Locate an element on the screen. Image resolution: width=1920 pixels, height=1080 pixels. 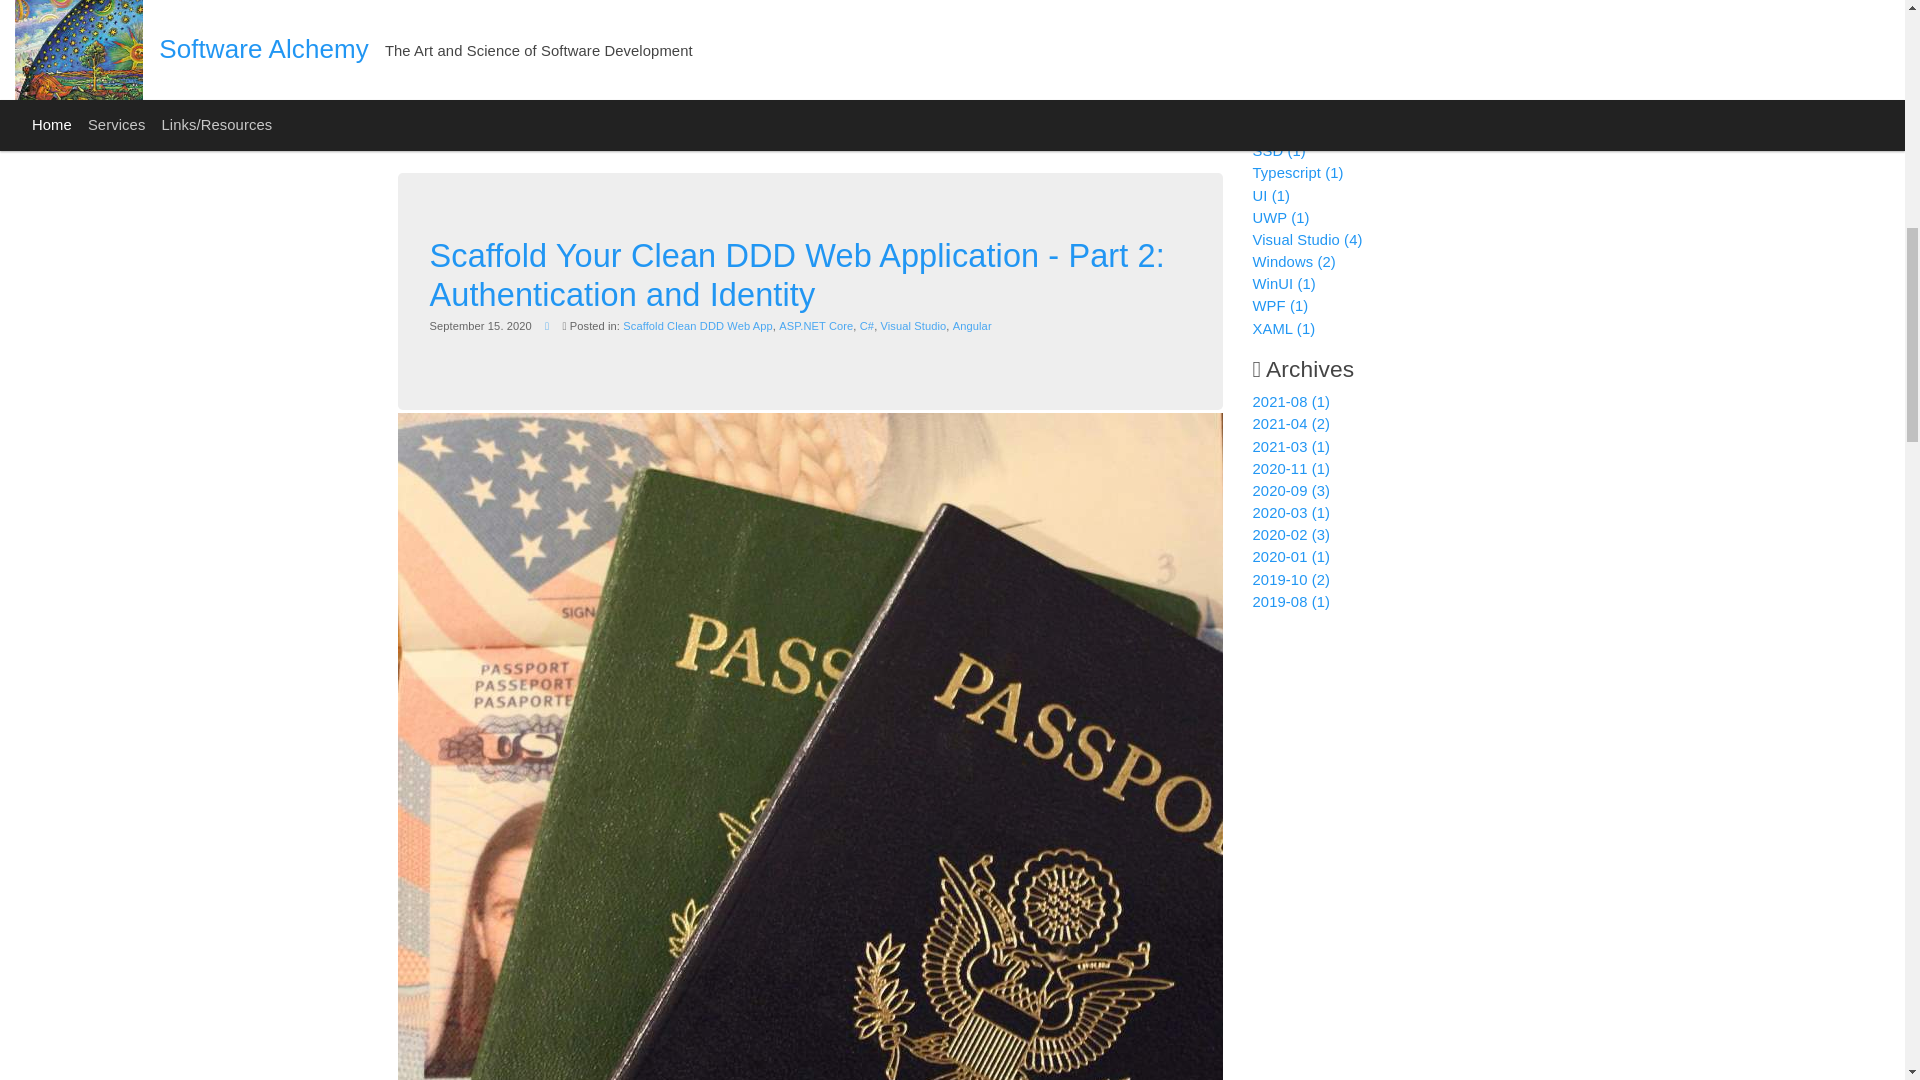
Visual Studio is located at coordinates (912, 325).